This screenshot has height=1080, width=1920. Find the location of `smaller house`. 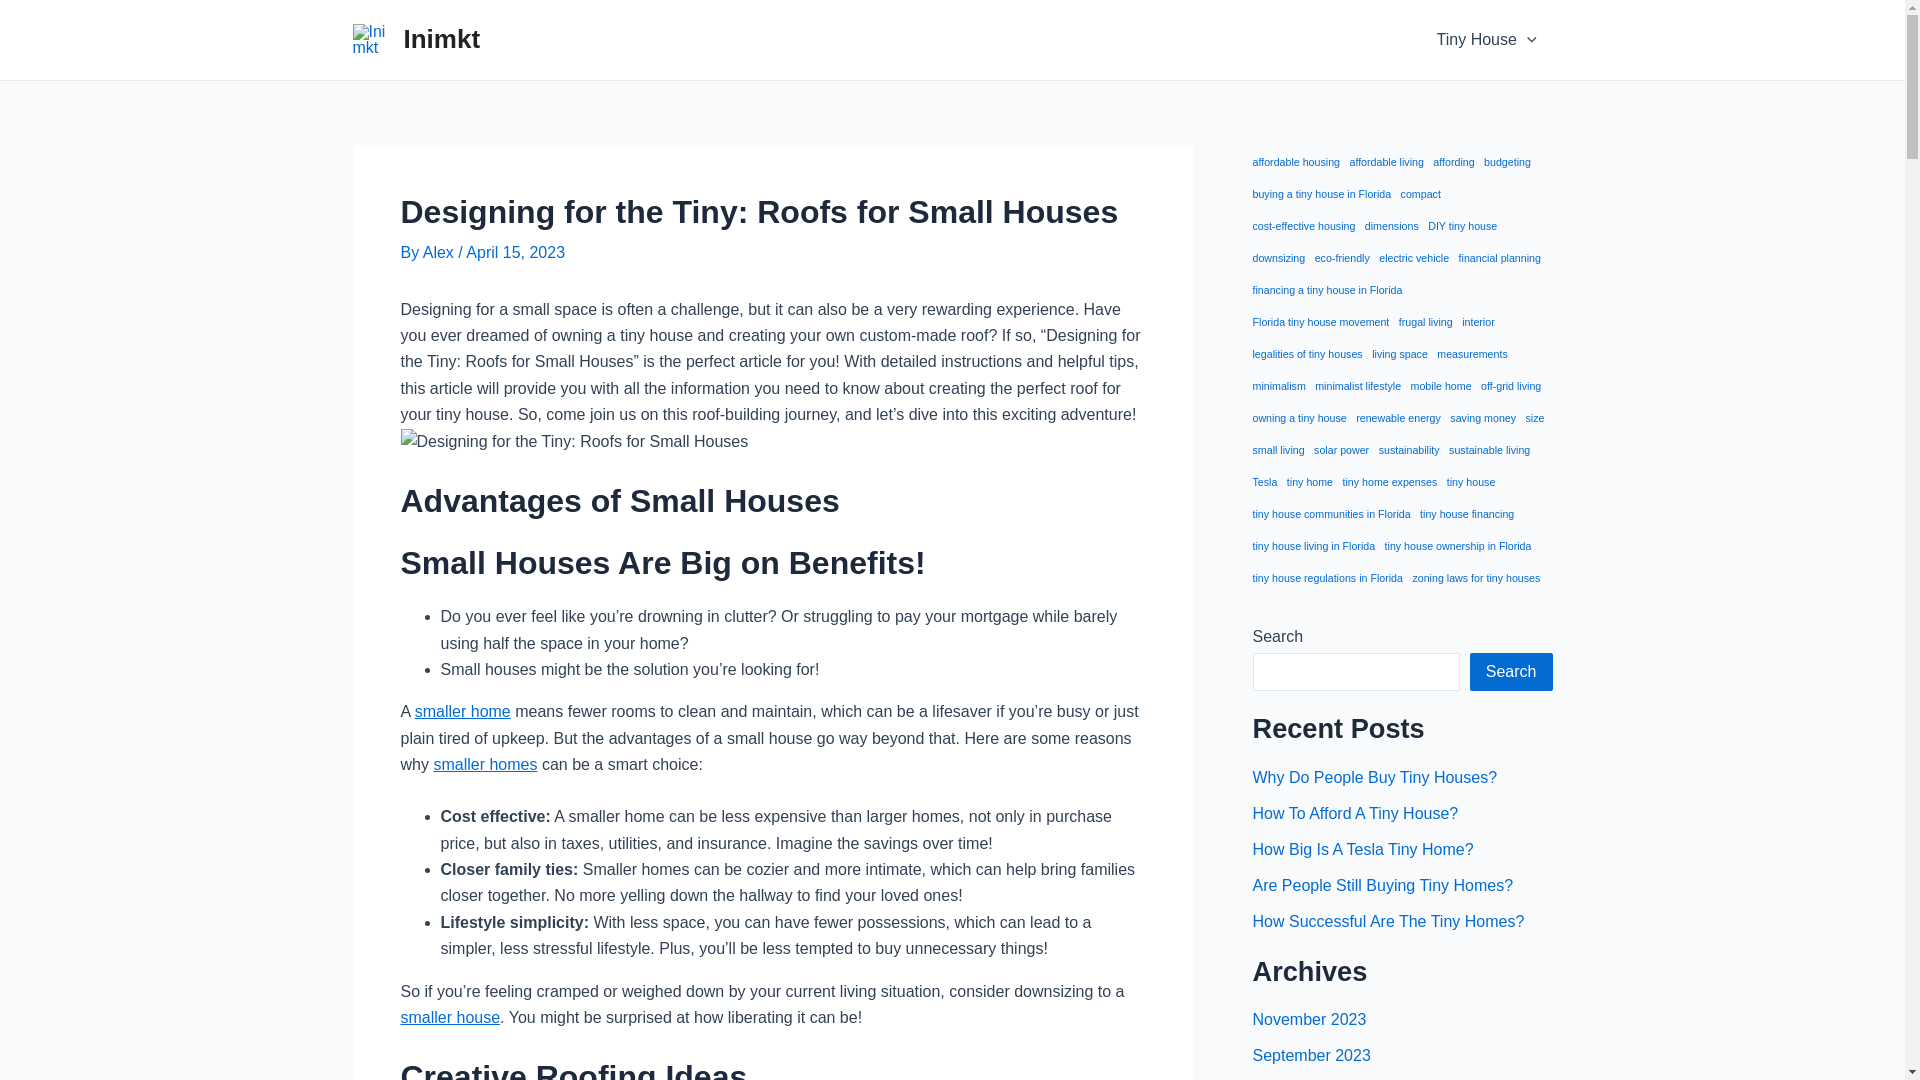

smaller house is located at coordinates (449, 1017).